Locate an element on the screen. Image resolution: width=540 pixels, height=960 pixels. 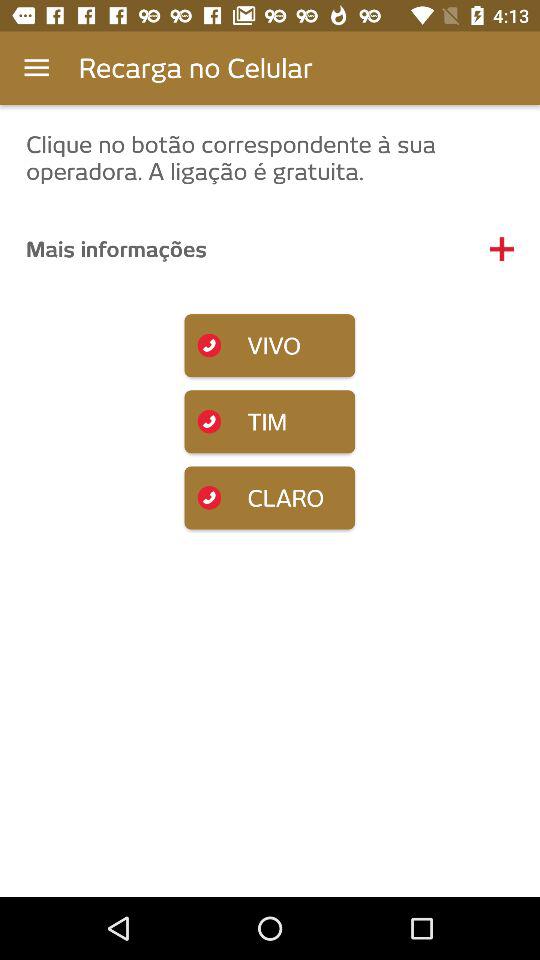
select vivo item is located at coordinates (270, 346).